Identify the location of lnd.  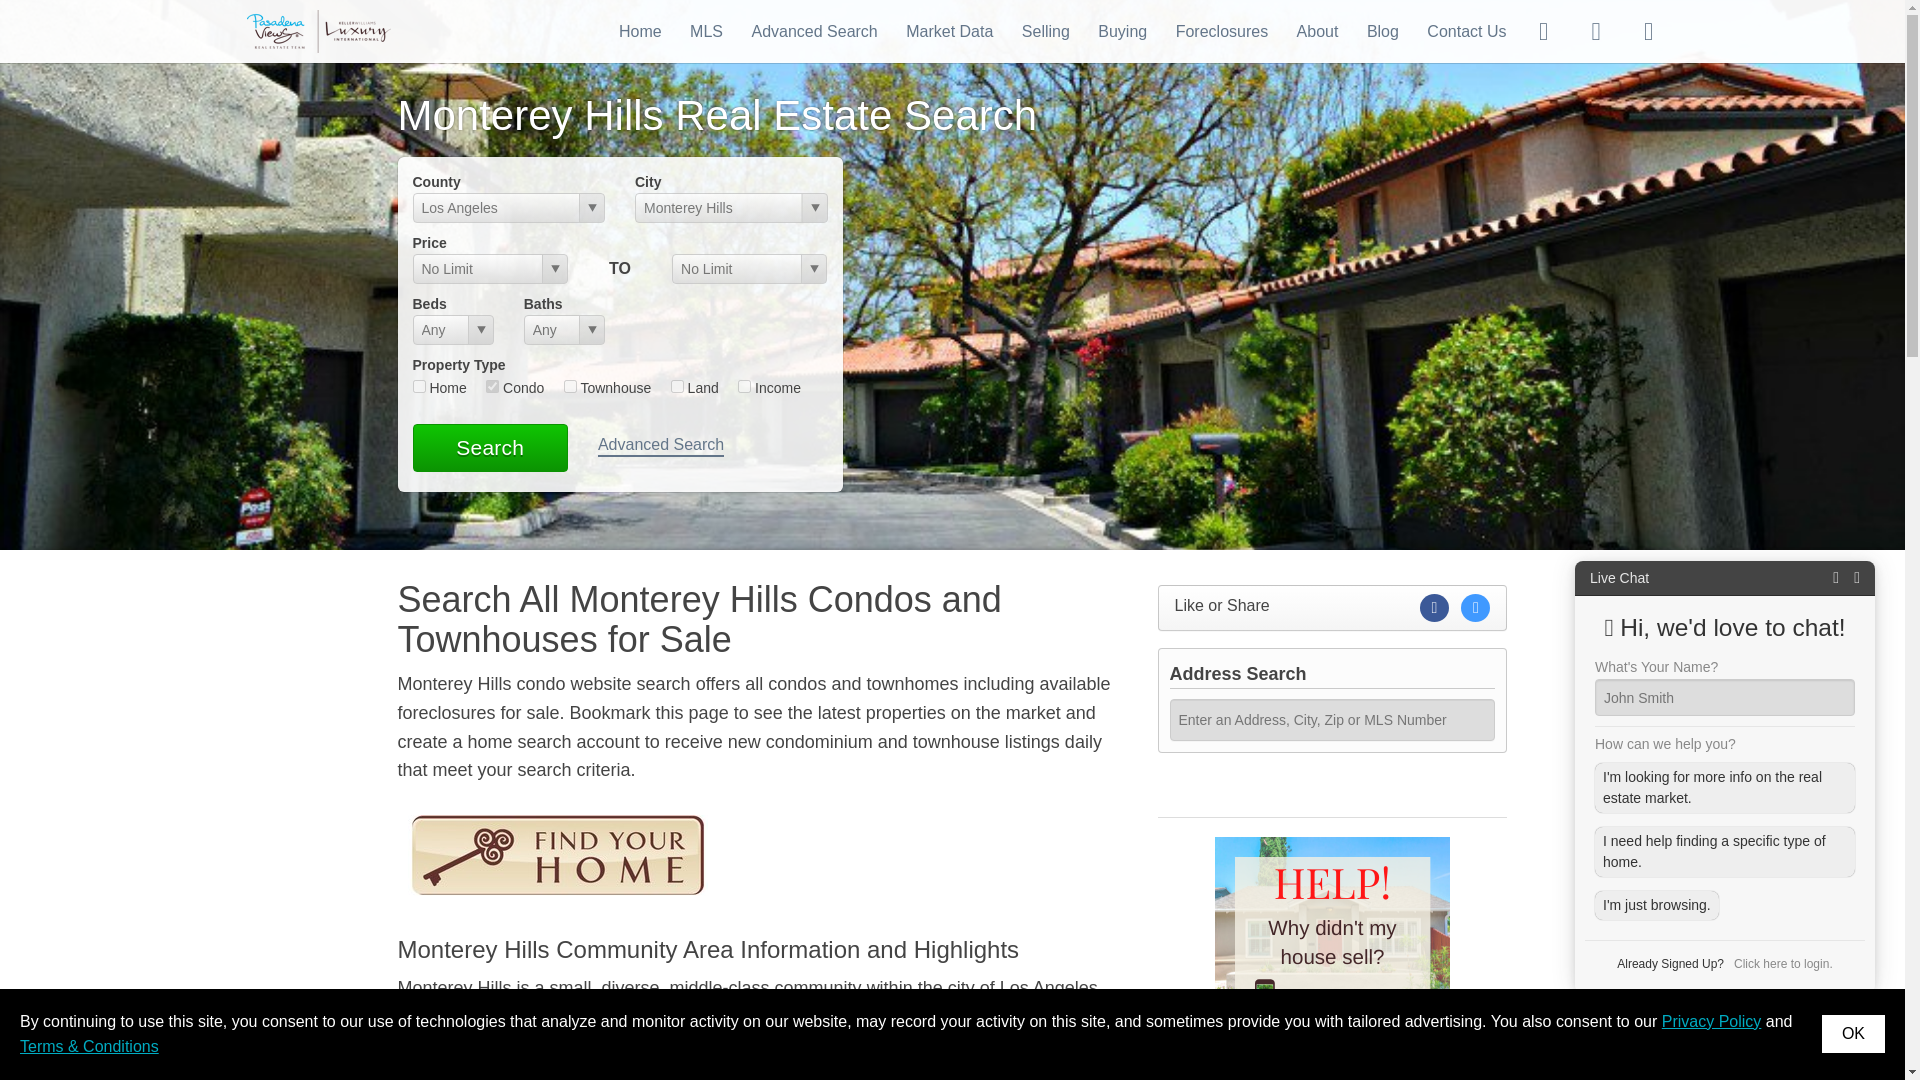
(676, 386).